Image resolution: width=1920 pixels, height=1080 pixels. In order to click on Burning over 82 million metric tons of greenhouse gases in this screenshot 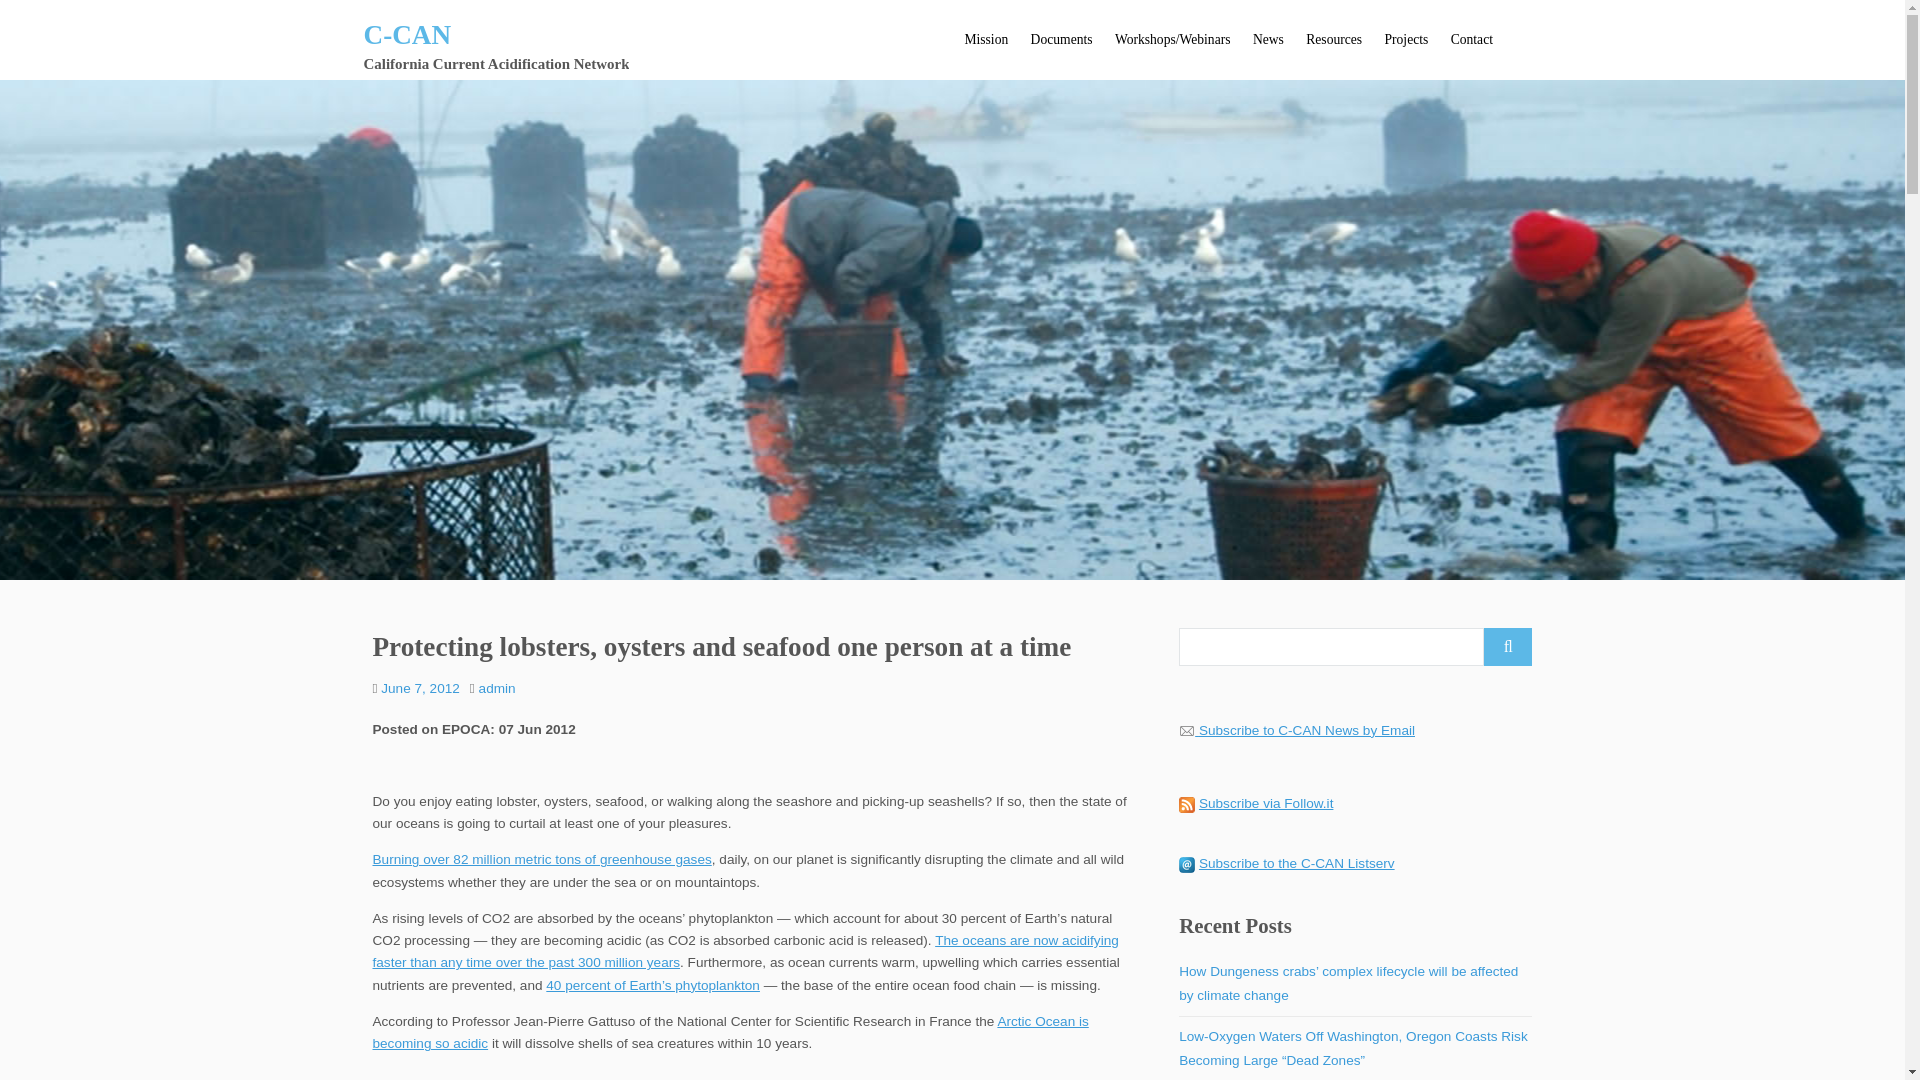, I will do `click(541, 860)`.